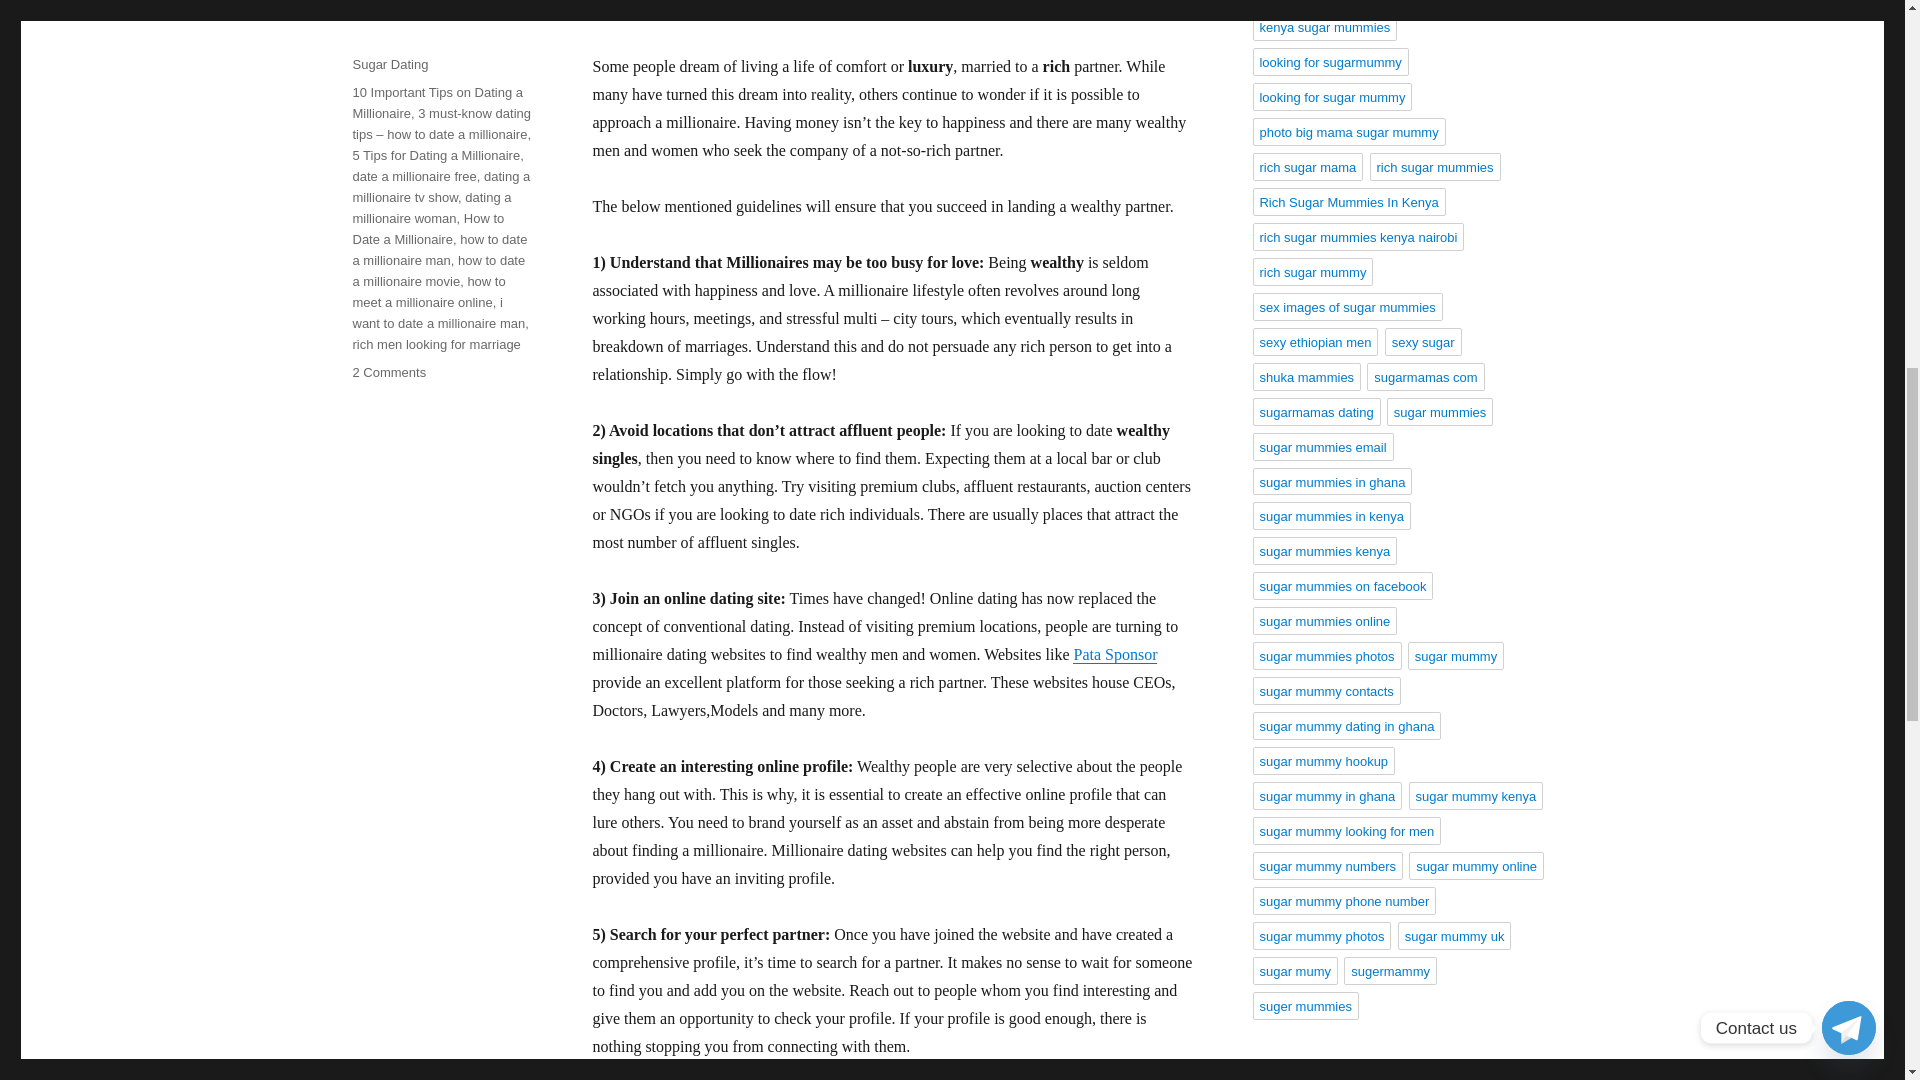  What do you see at coordinates (390, 64) in the screenshot?
I see `Sugar Dating` at bounding box center [390, 64].